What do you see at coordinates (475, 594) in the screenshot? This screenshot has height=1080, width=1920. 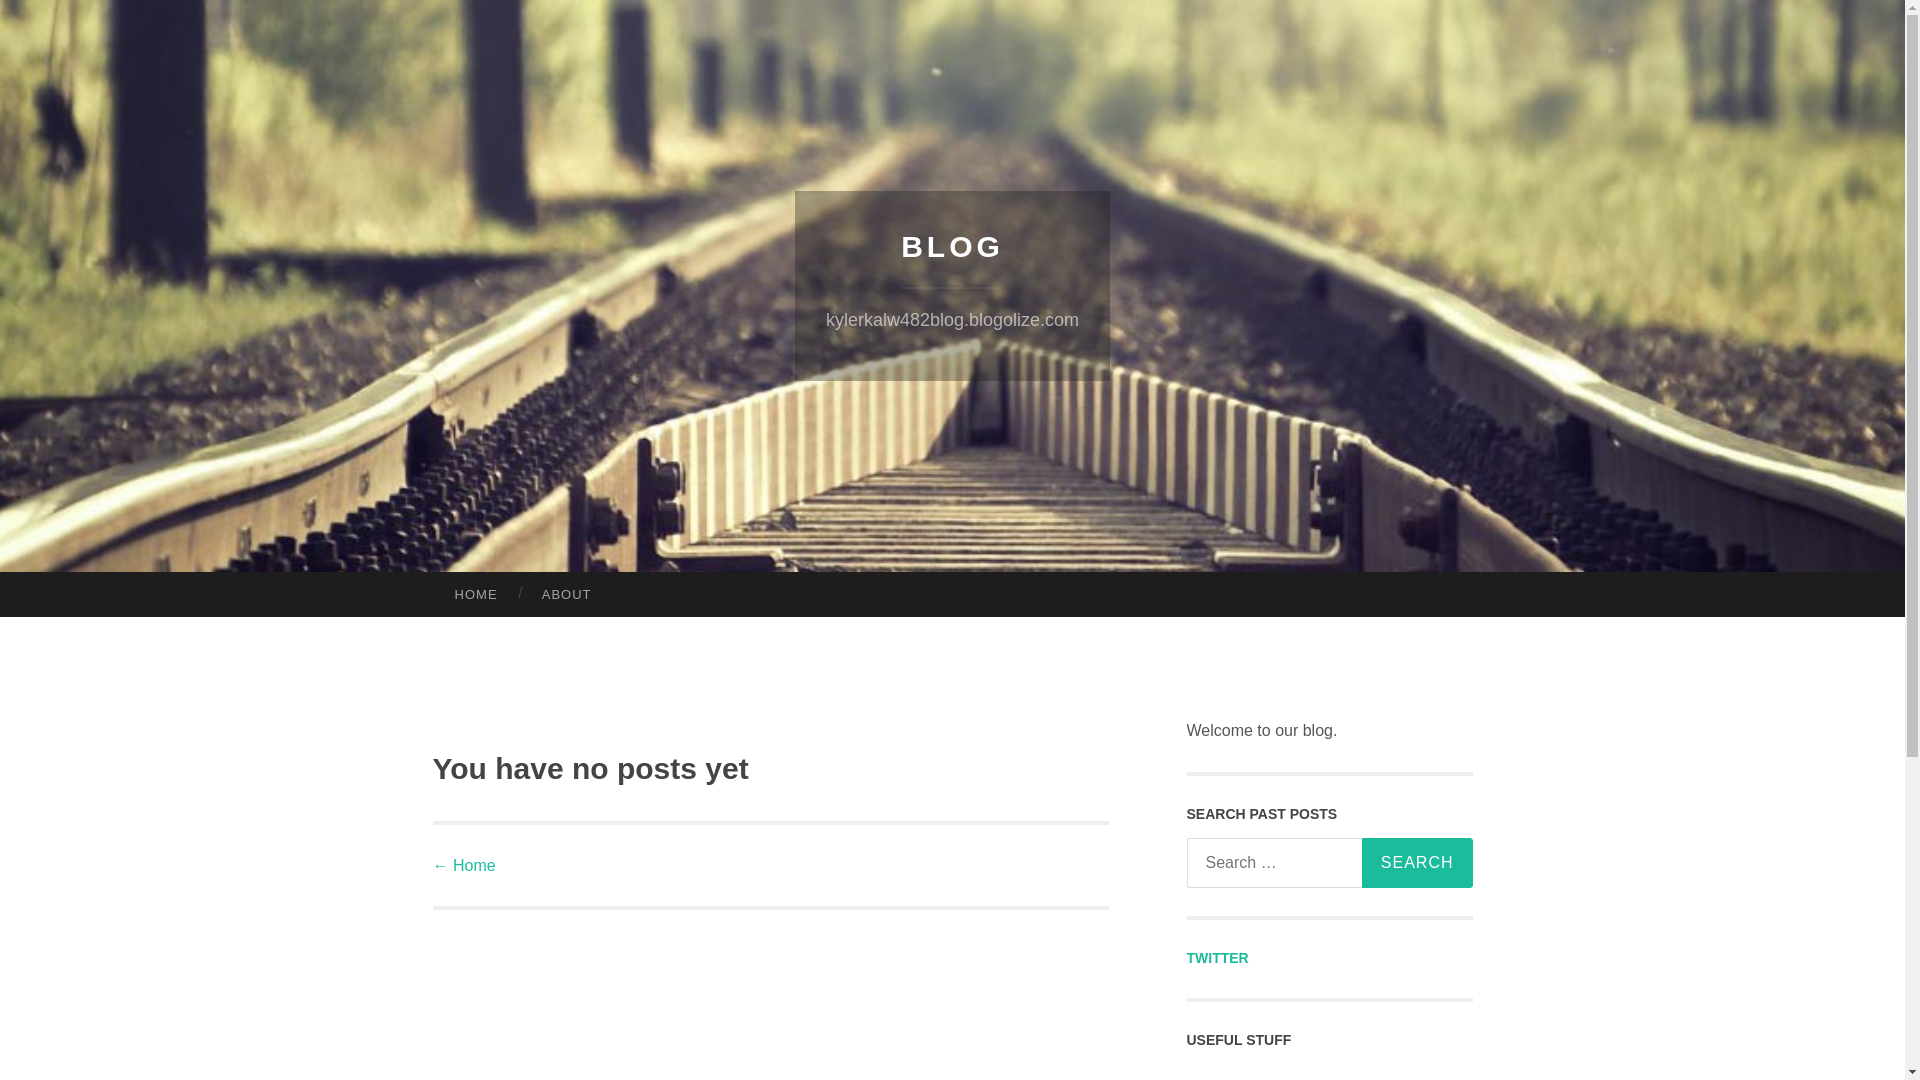 I see `HOME` at bounding box center [475, 594].